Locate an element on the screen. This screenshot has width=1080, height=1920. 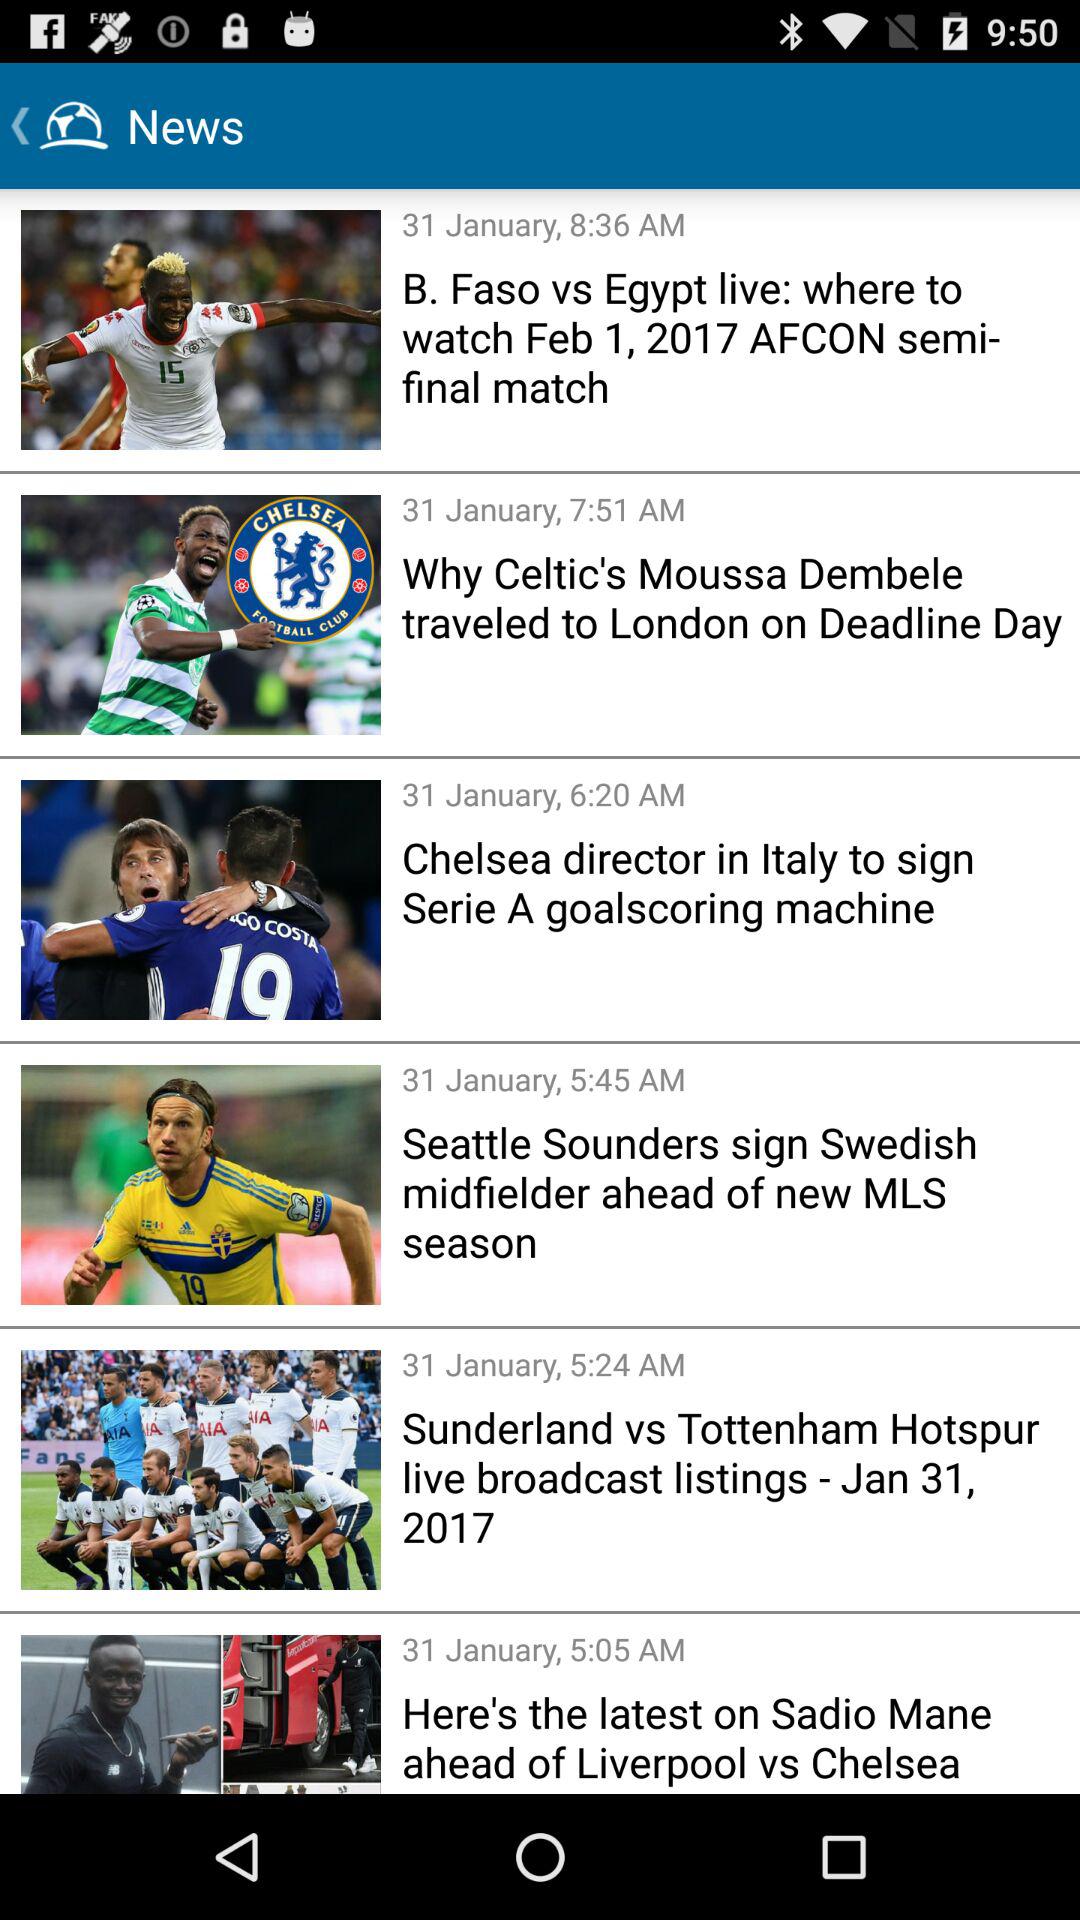
turn off why celtic s item is located at coordinates (734, 596).